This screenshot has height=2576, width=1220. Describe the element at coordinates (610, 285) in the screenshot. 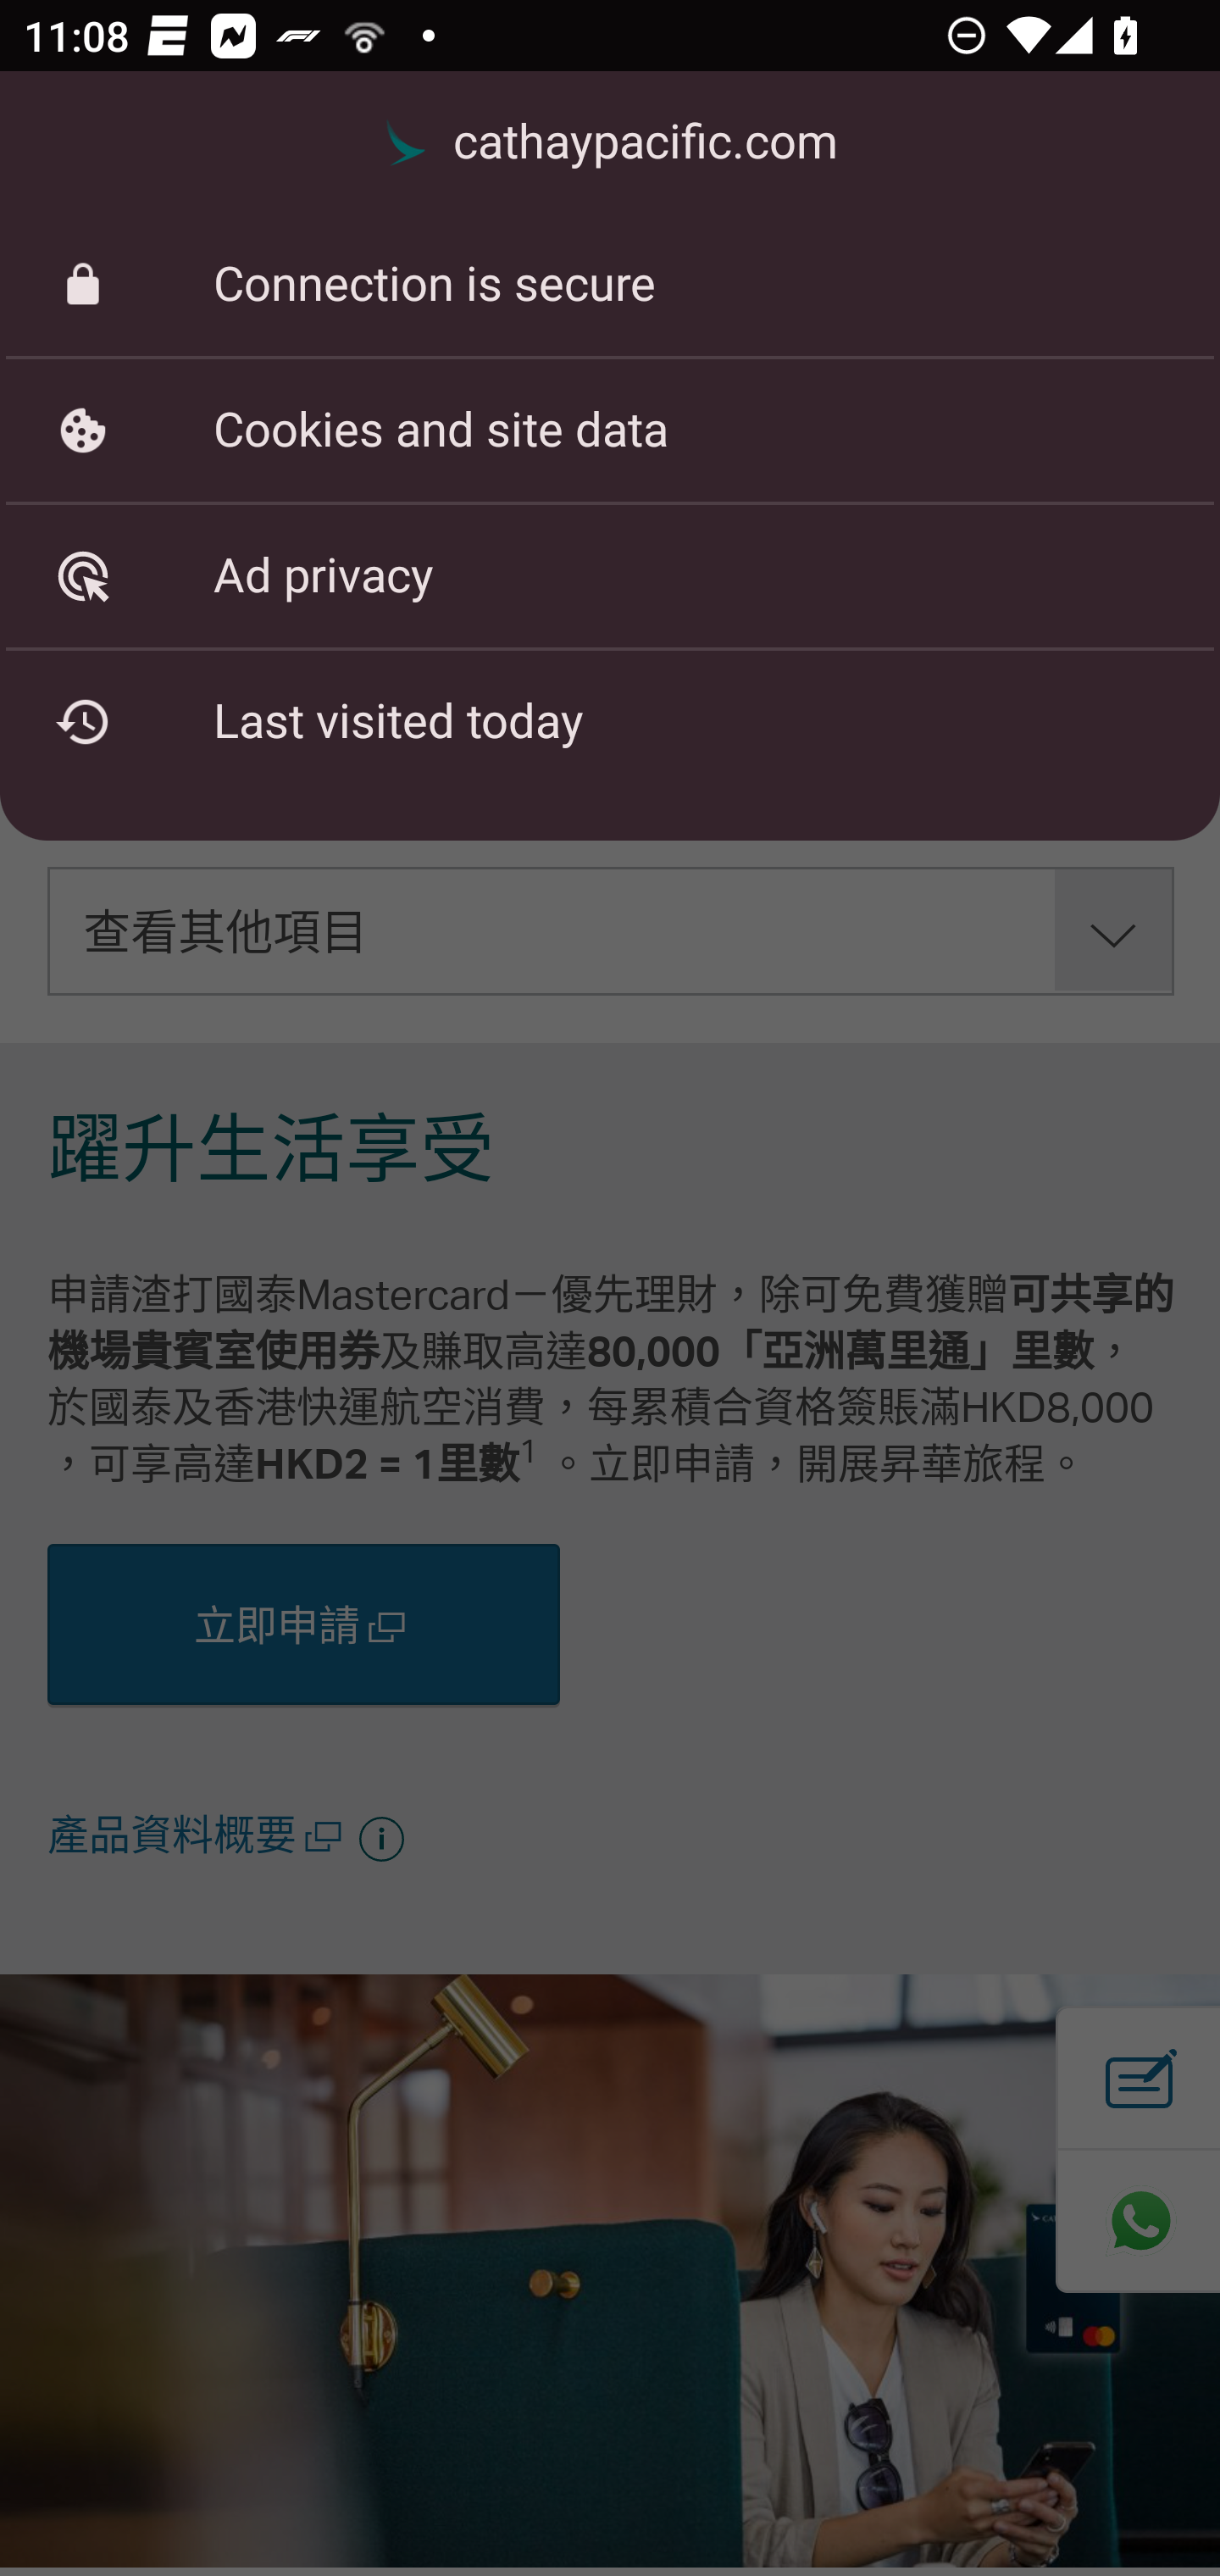

I see `Connection is secure` at that location.